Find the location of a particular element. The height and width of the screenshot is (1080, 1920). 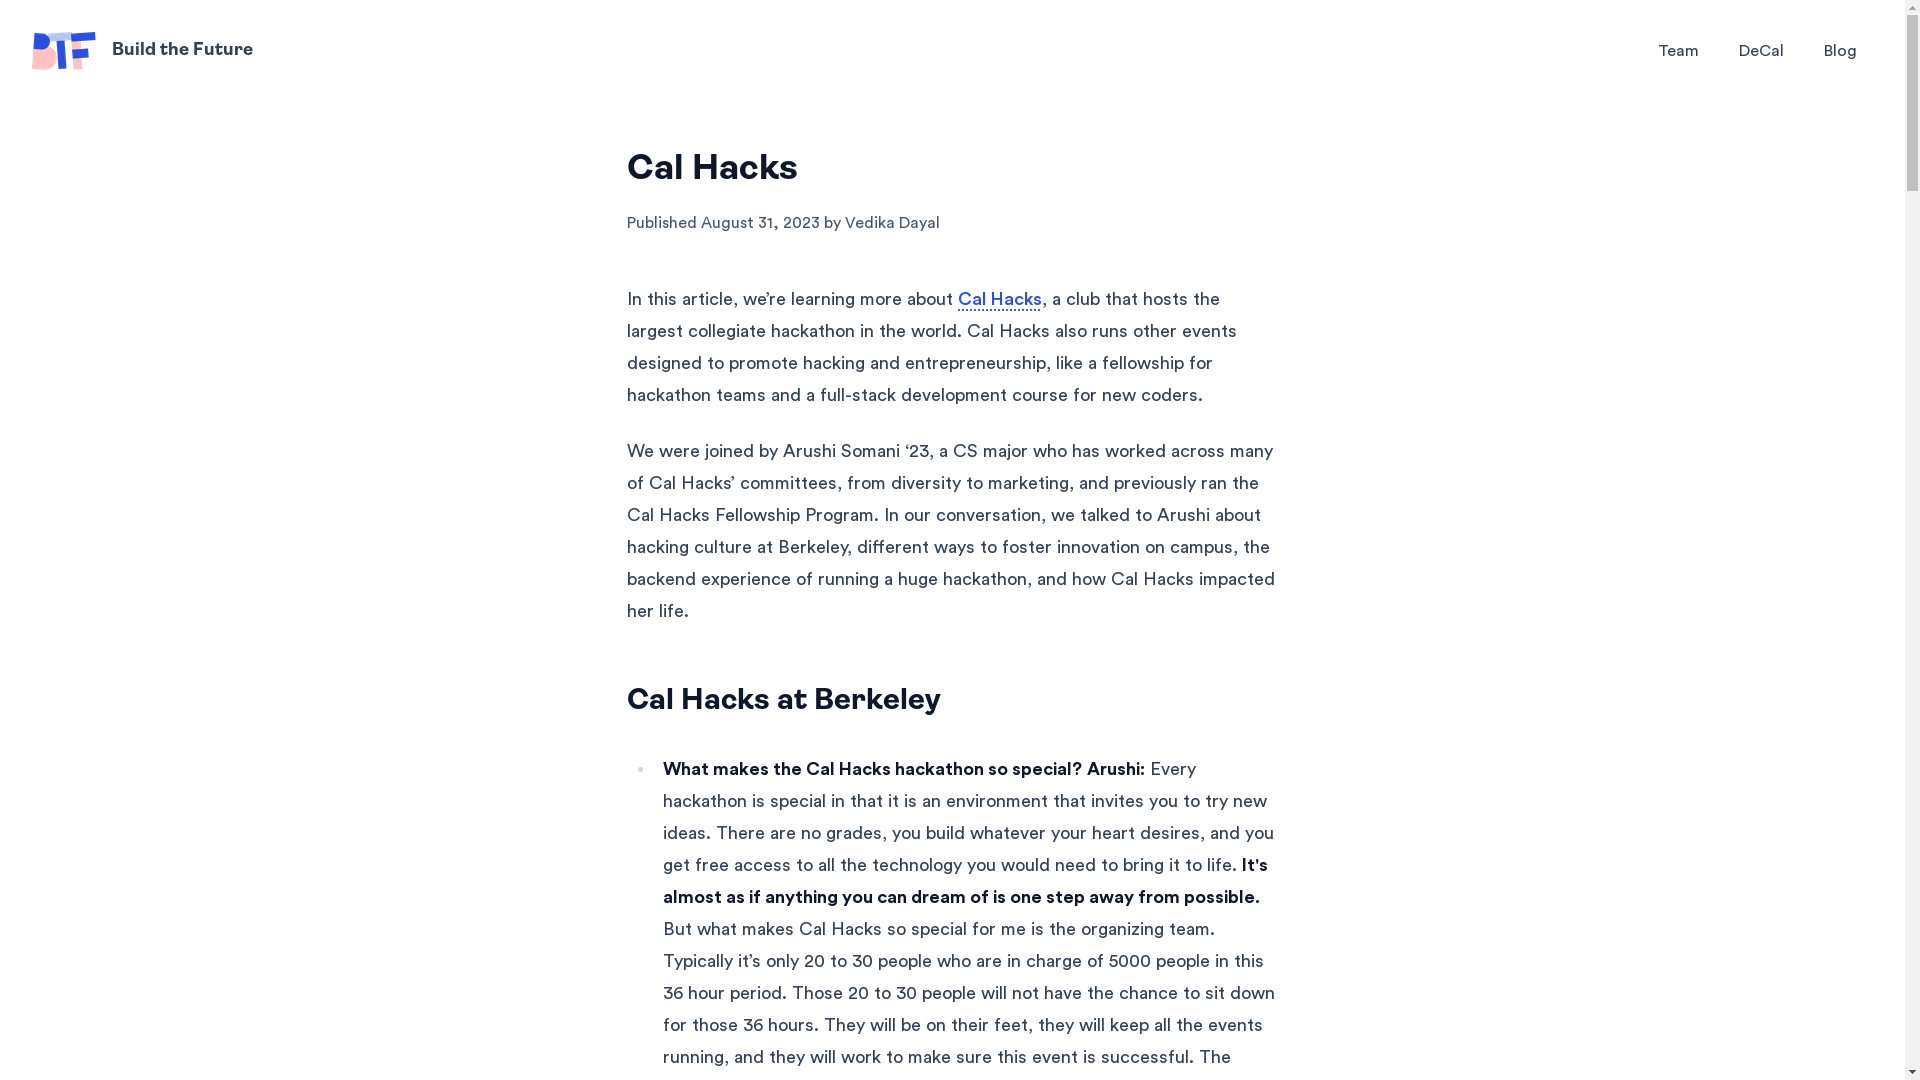

DeCal is located at coordinates (1762, 51).